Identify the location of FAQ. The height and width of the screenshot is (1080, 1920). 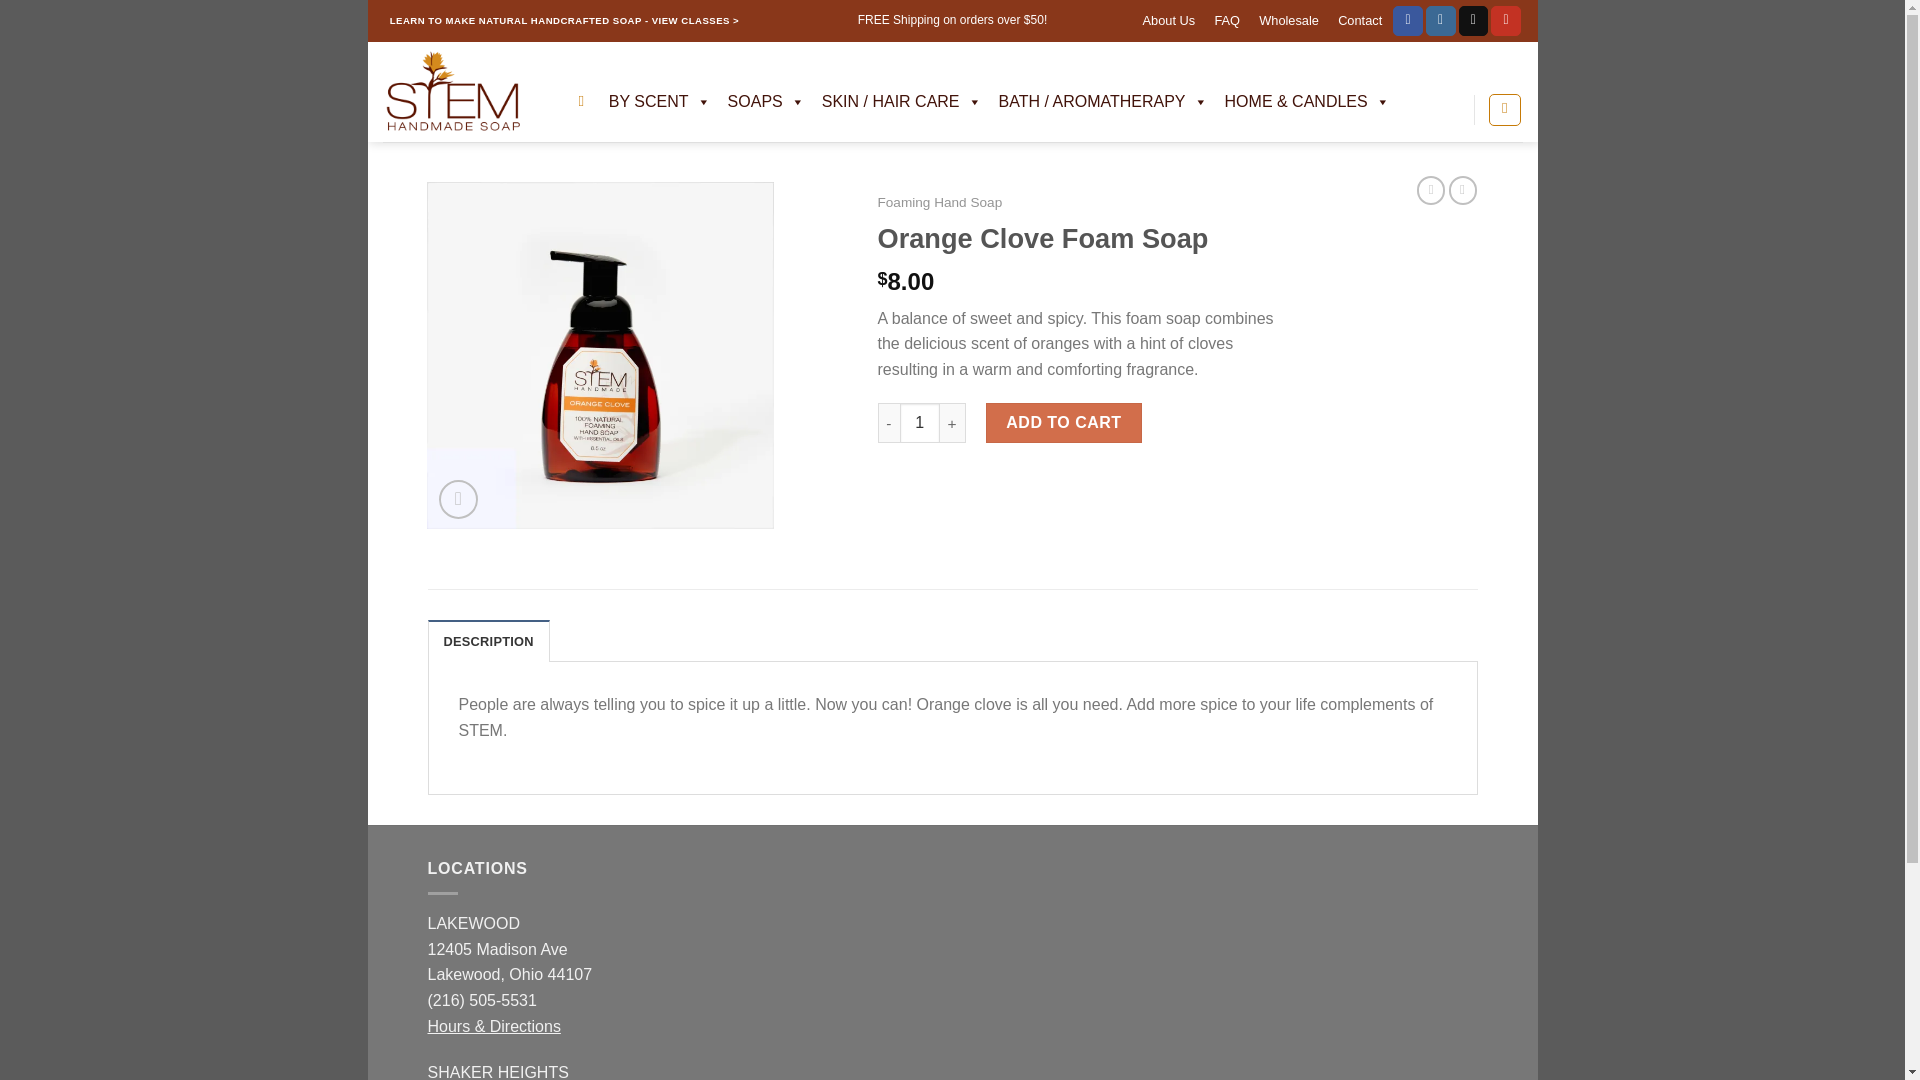
(1227, 21).